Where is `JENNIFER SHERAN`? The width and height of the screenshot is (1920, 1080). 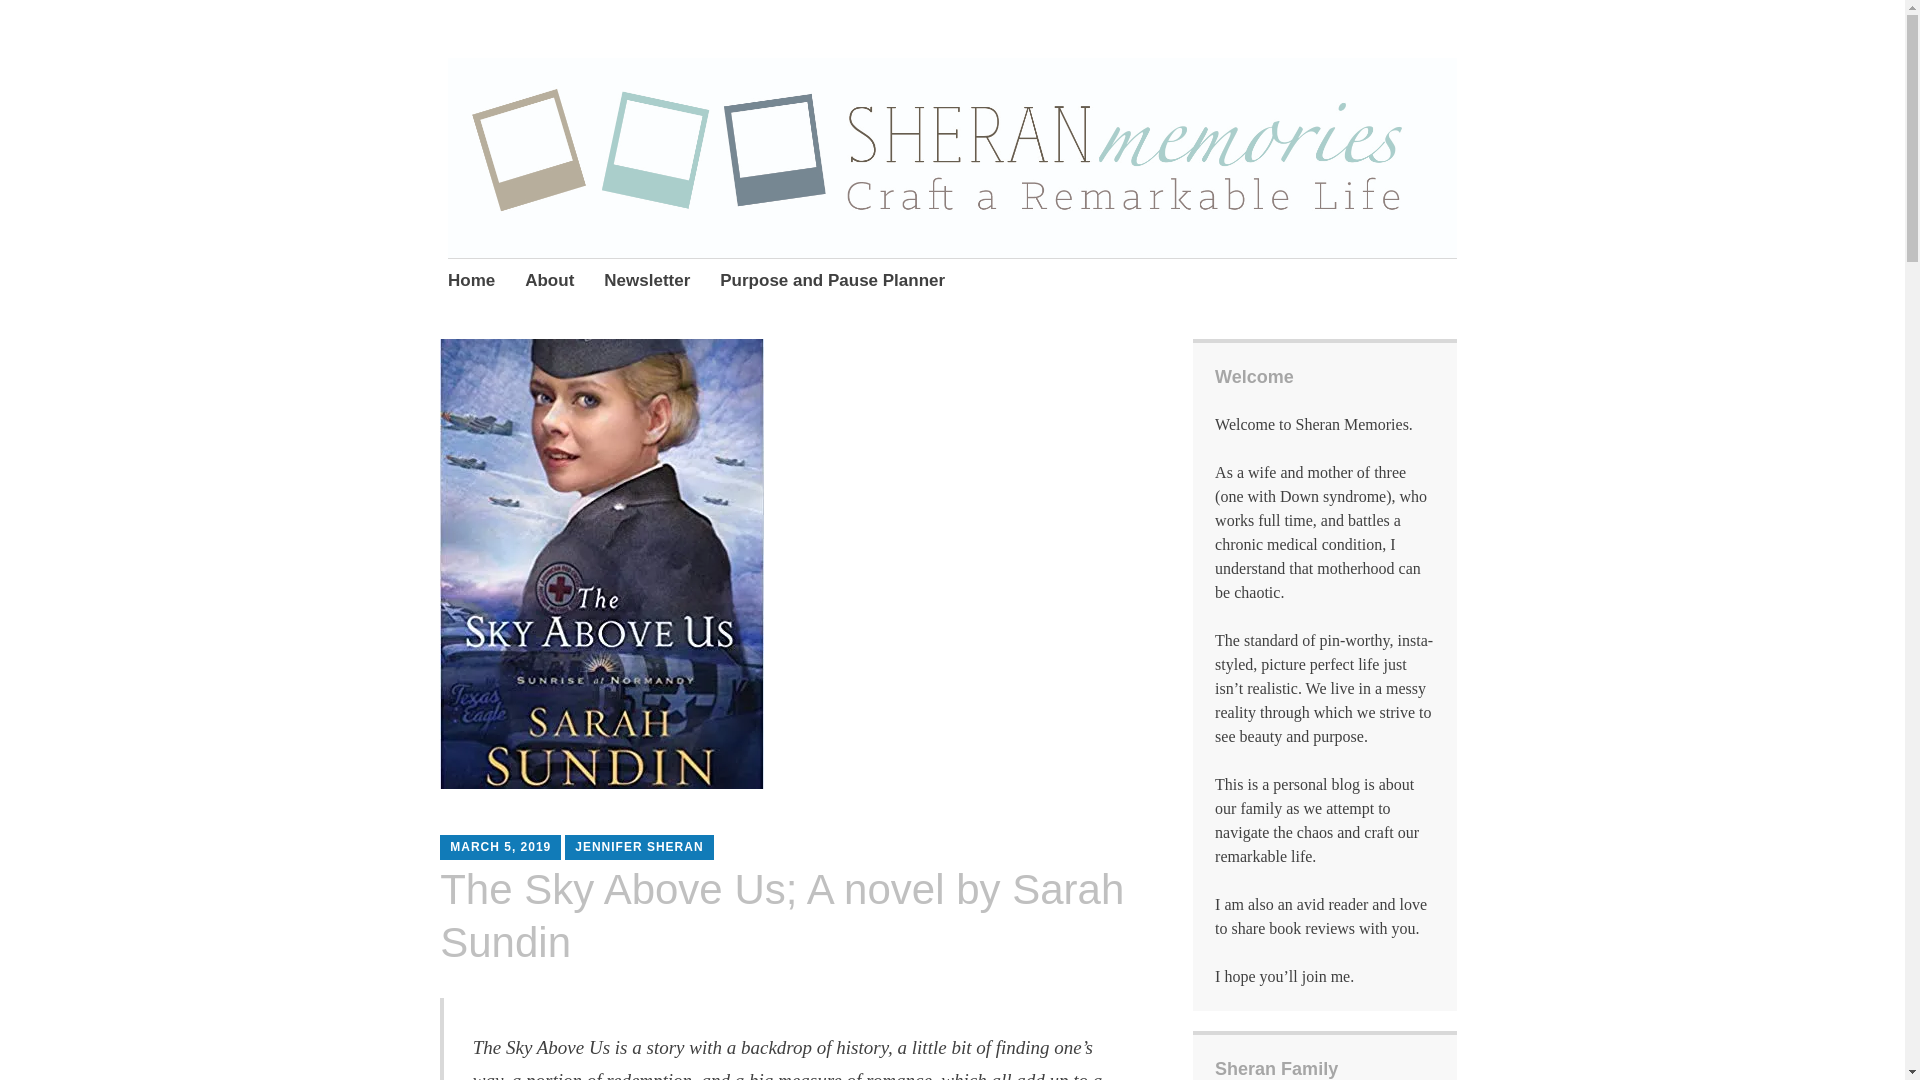 JENNIFER SHERAN is located at coordinates (638, 847).